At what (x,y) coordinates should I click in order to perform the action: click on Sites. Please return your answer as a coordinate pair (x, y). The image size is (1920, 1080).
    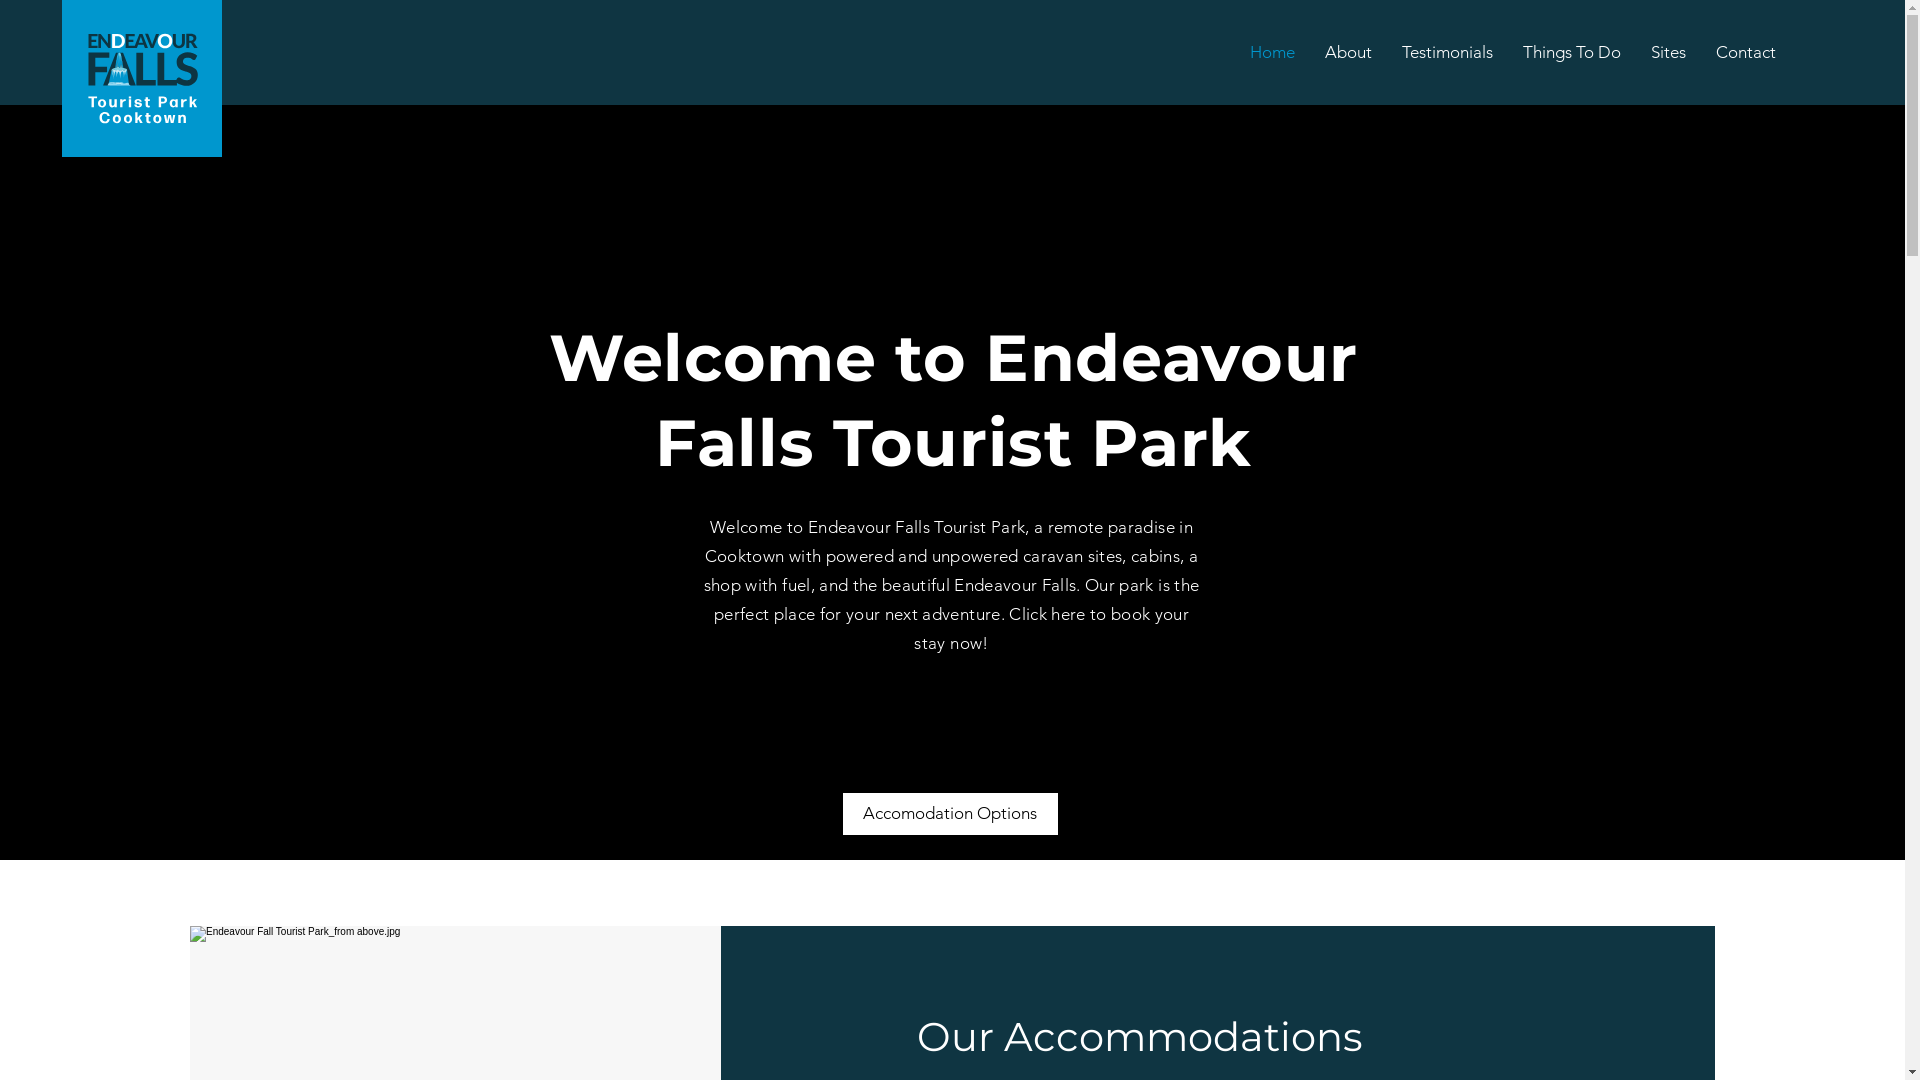
    Looking at the image, I should click on (1668, 52).